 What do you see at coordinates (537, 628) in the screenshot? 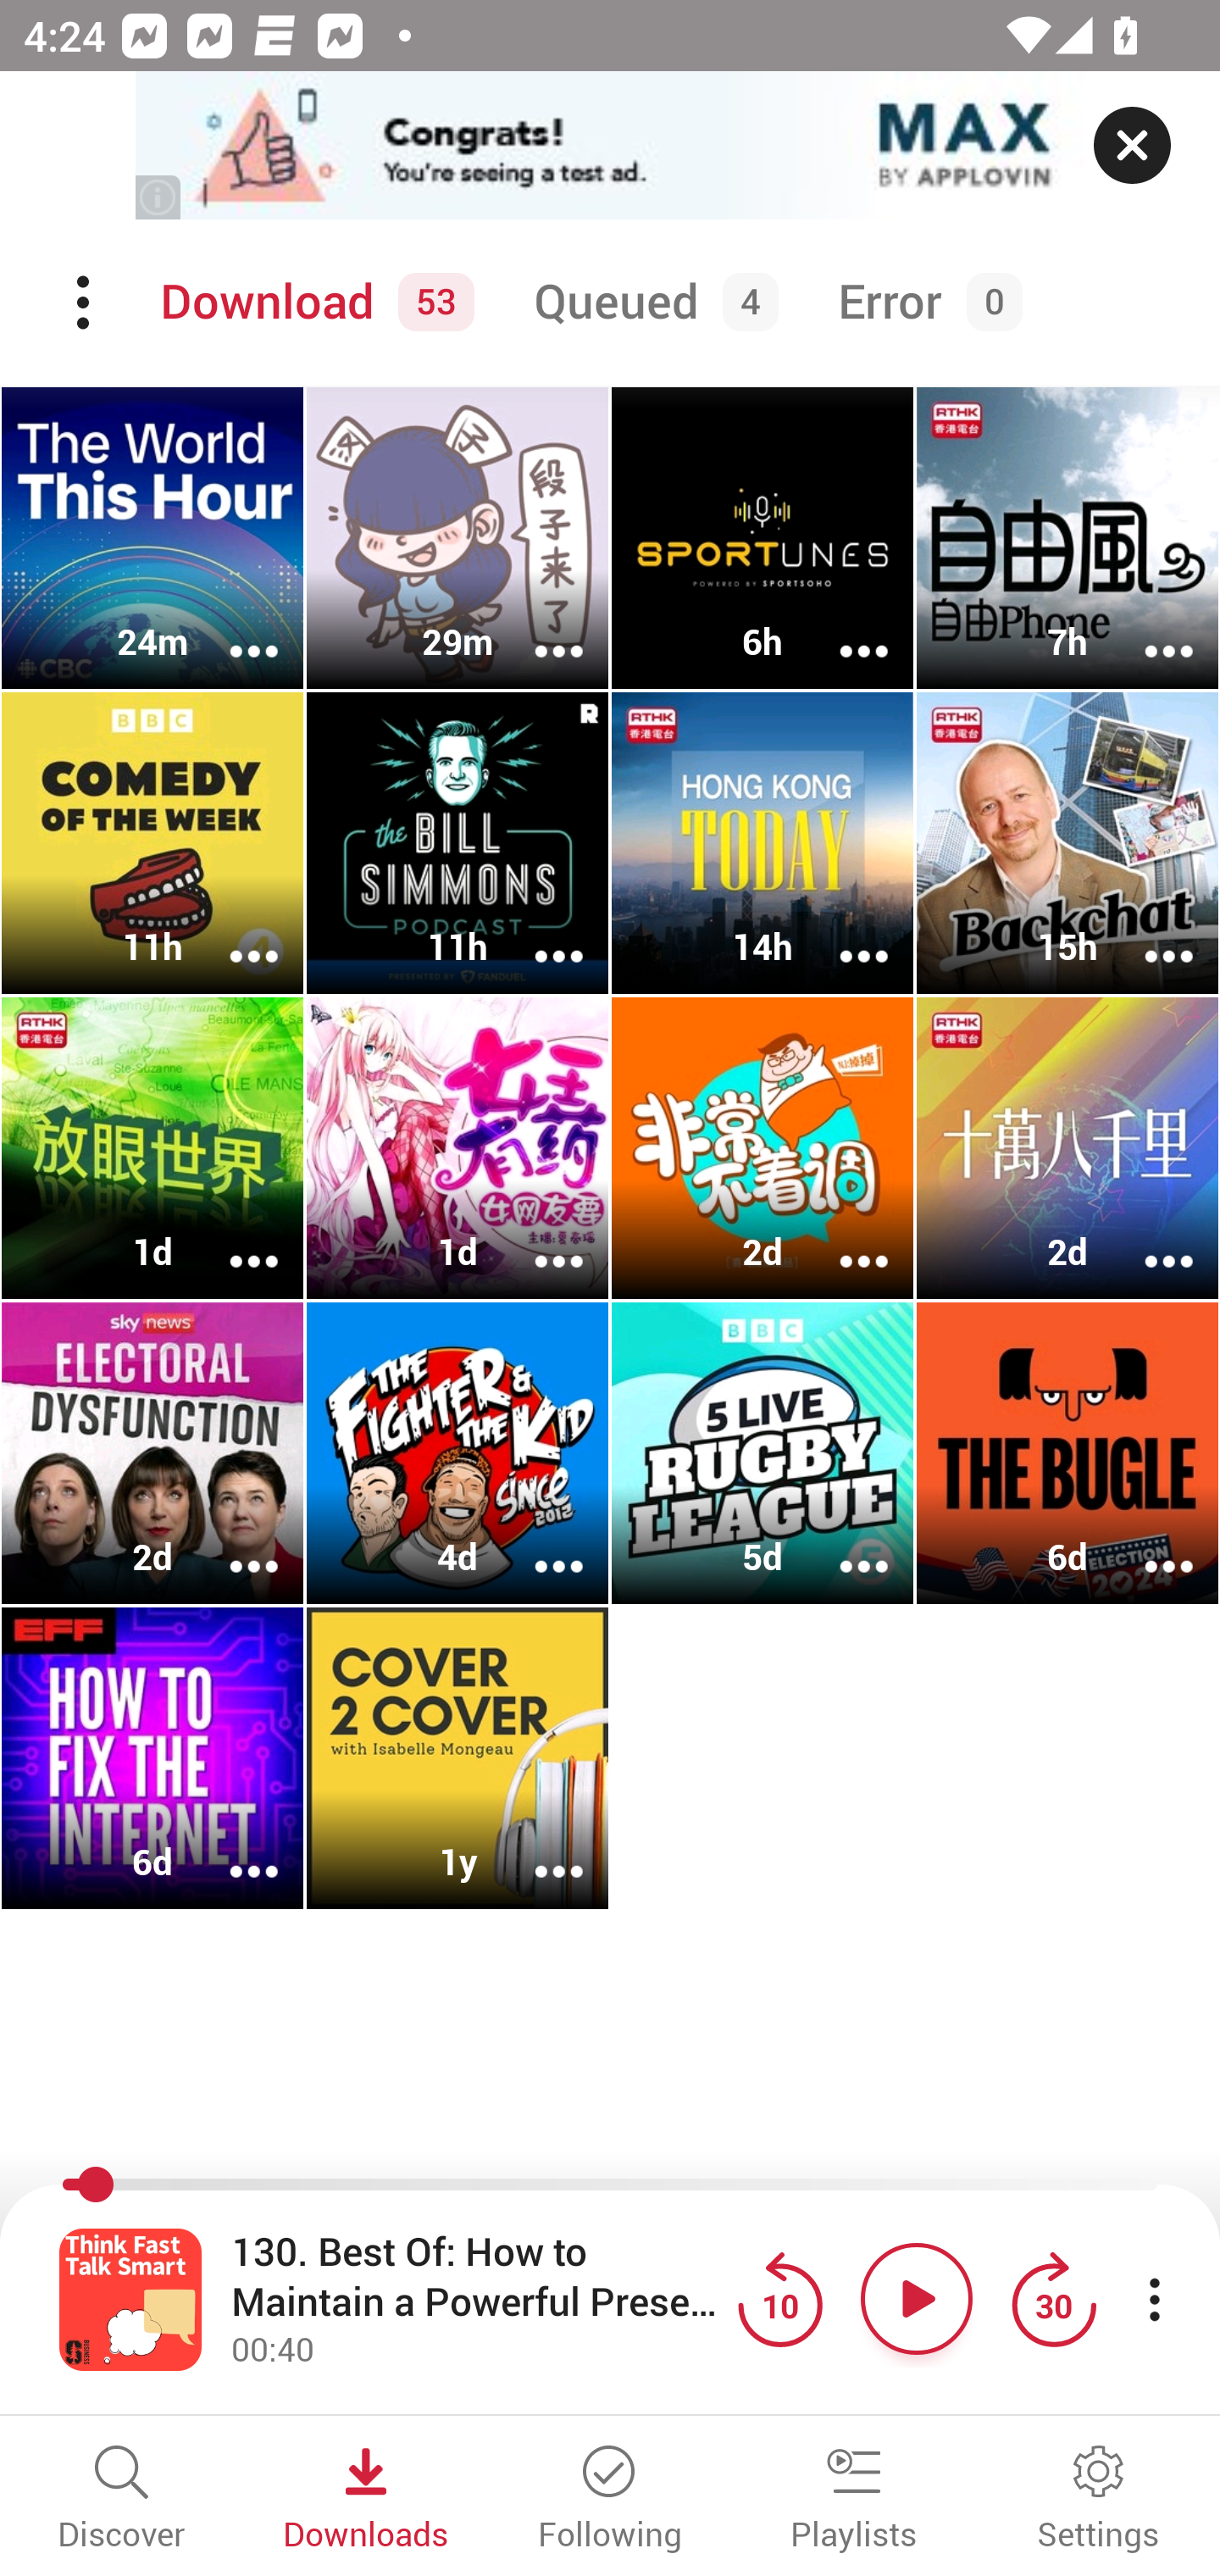
I see `More options` at bounding box center [537, 628].